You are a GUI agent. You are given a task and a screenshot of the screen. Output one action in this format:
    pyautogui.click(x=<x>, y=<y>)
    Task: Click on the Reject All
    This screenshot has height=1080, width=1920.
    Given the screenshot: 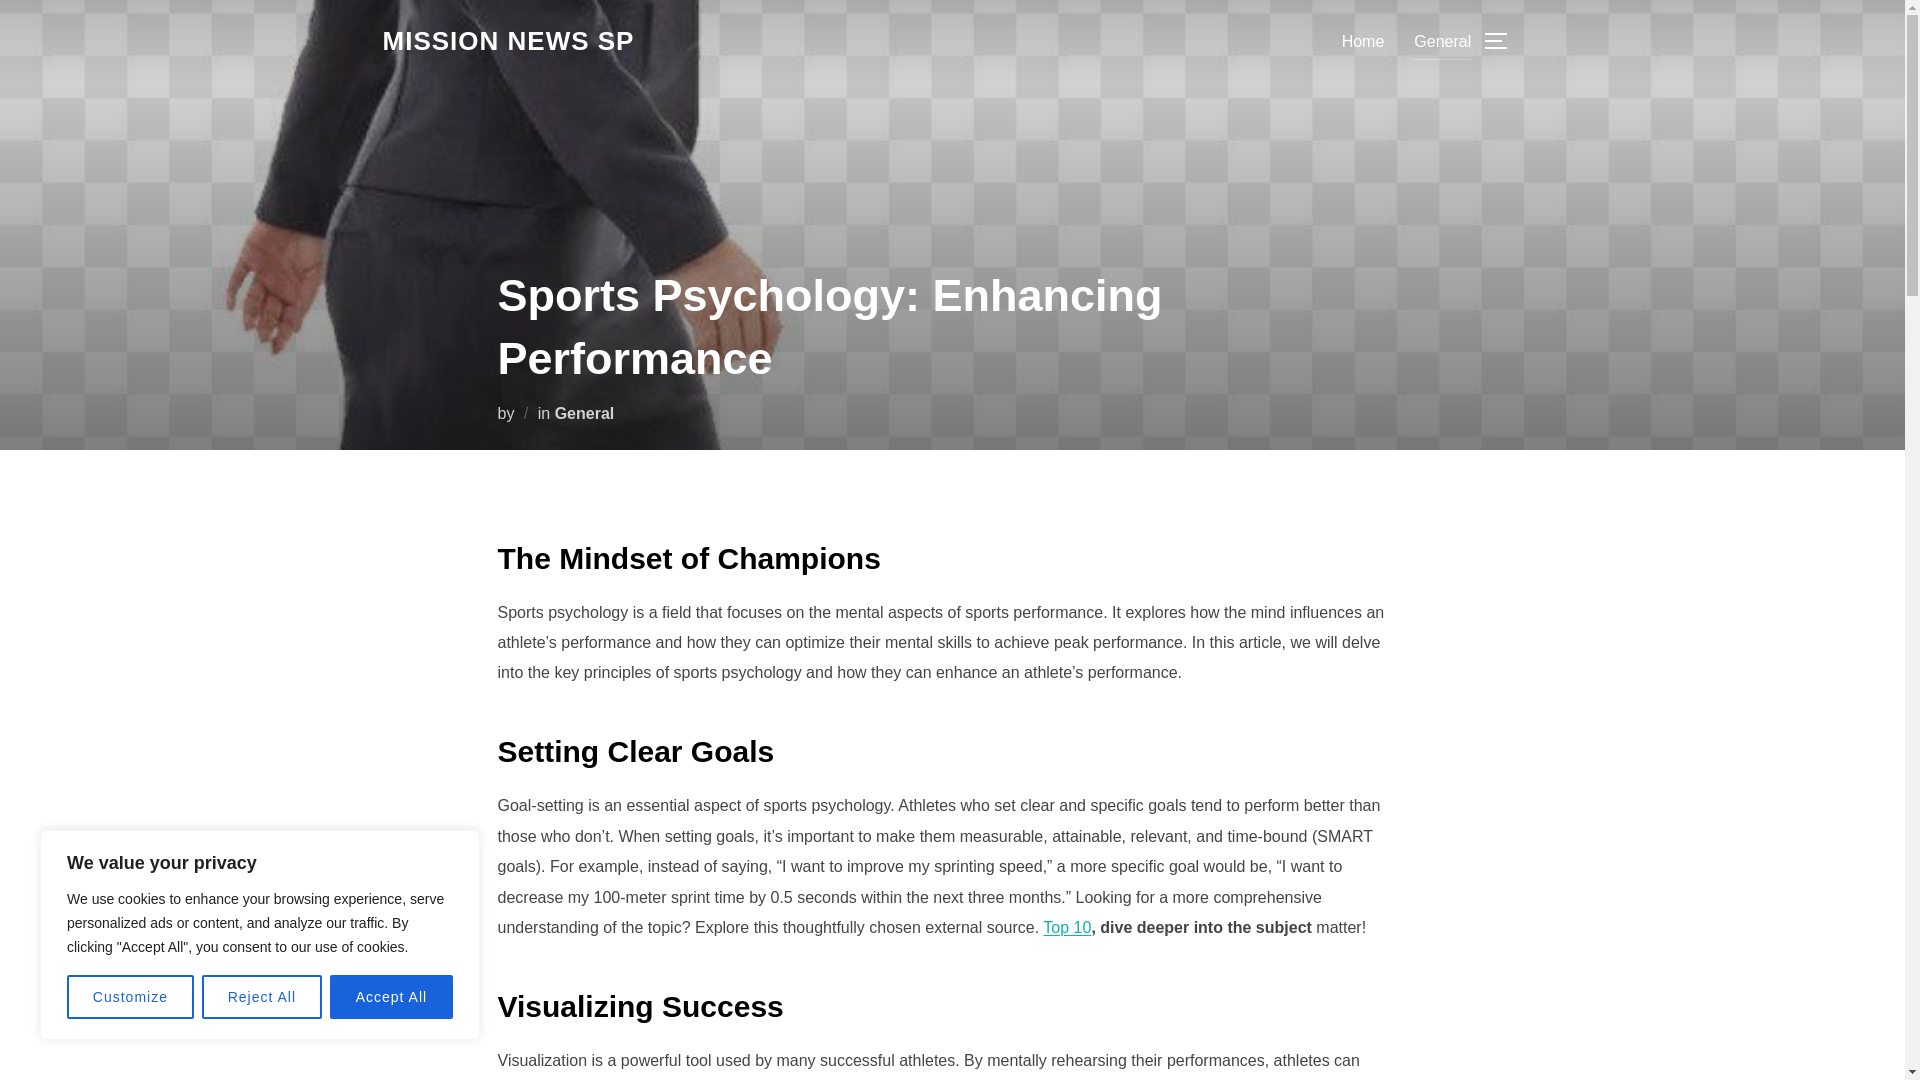 What is the action you would take?
    pyautogui.click(x=262, y=997)
    